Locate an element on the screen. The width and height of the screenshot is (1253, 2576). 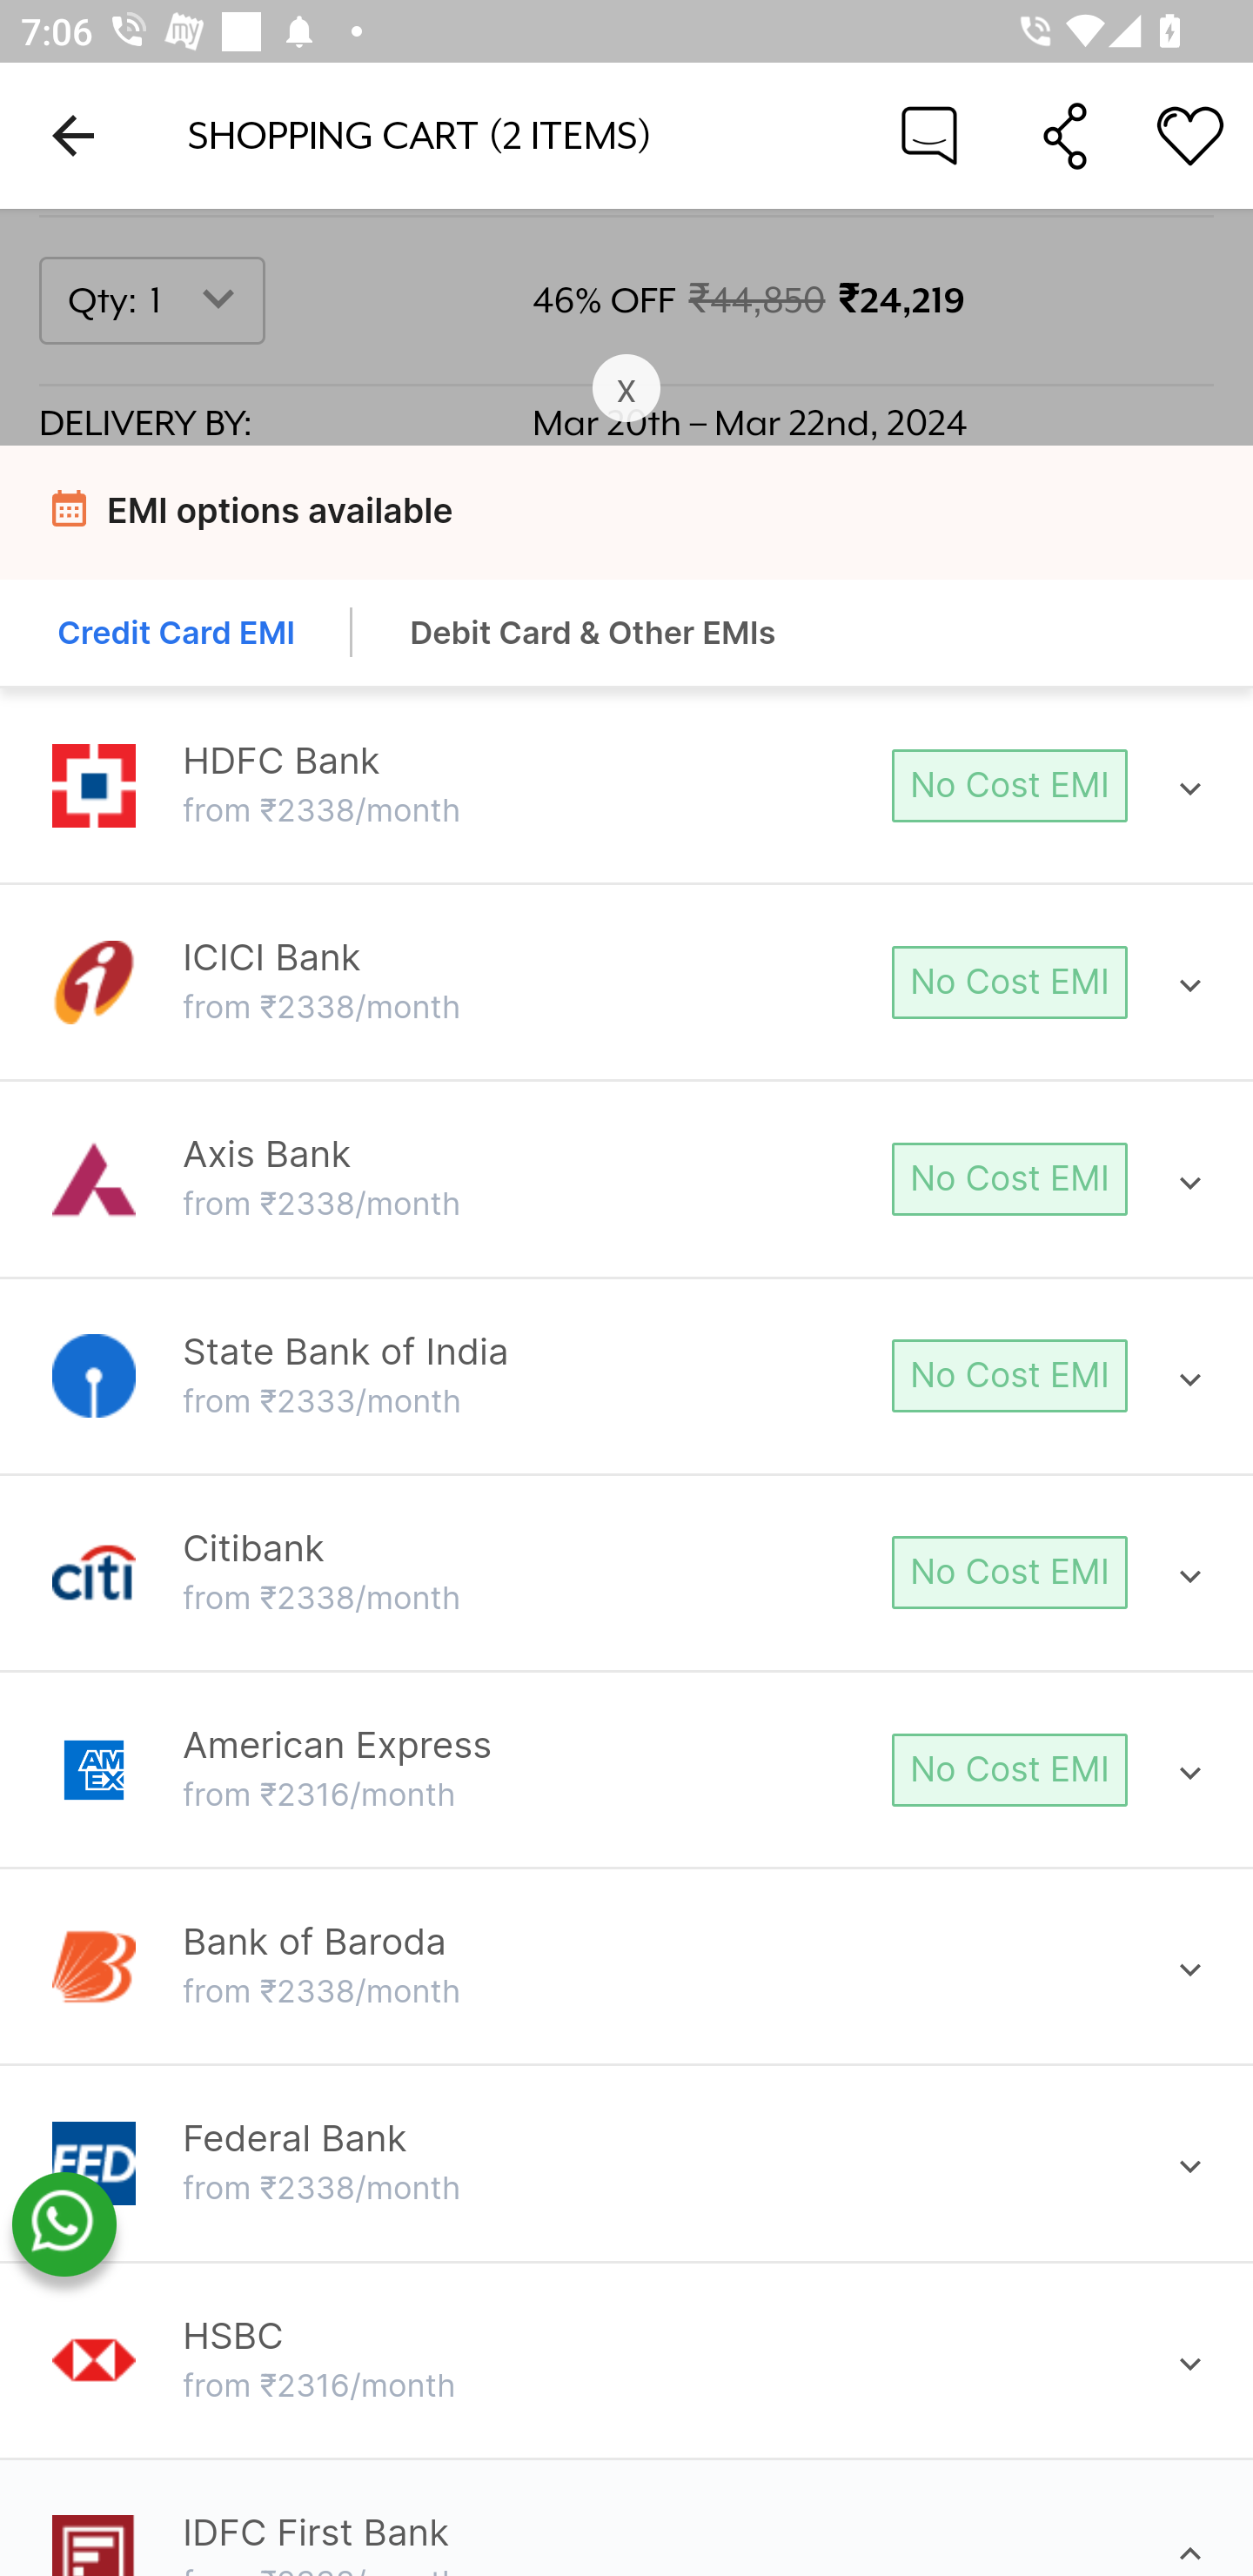
IDFC First Bank IDFC First Bank from ₹2338/month is located at coordinates (626, 2544).